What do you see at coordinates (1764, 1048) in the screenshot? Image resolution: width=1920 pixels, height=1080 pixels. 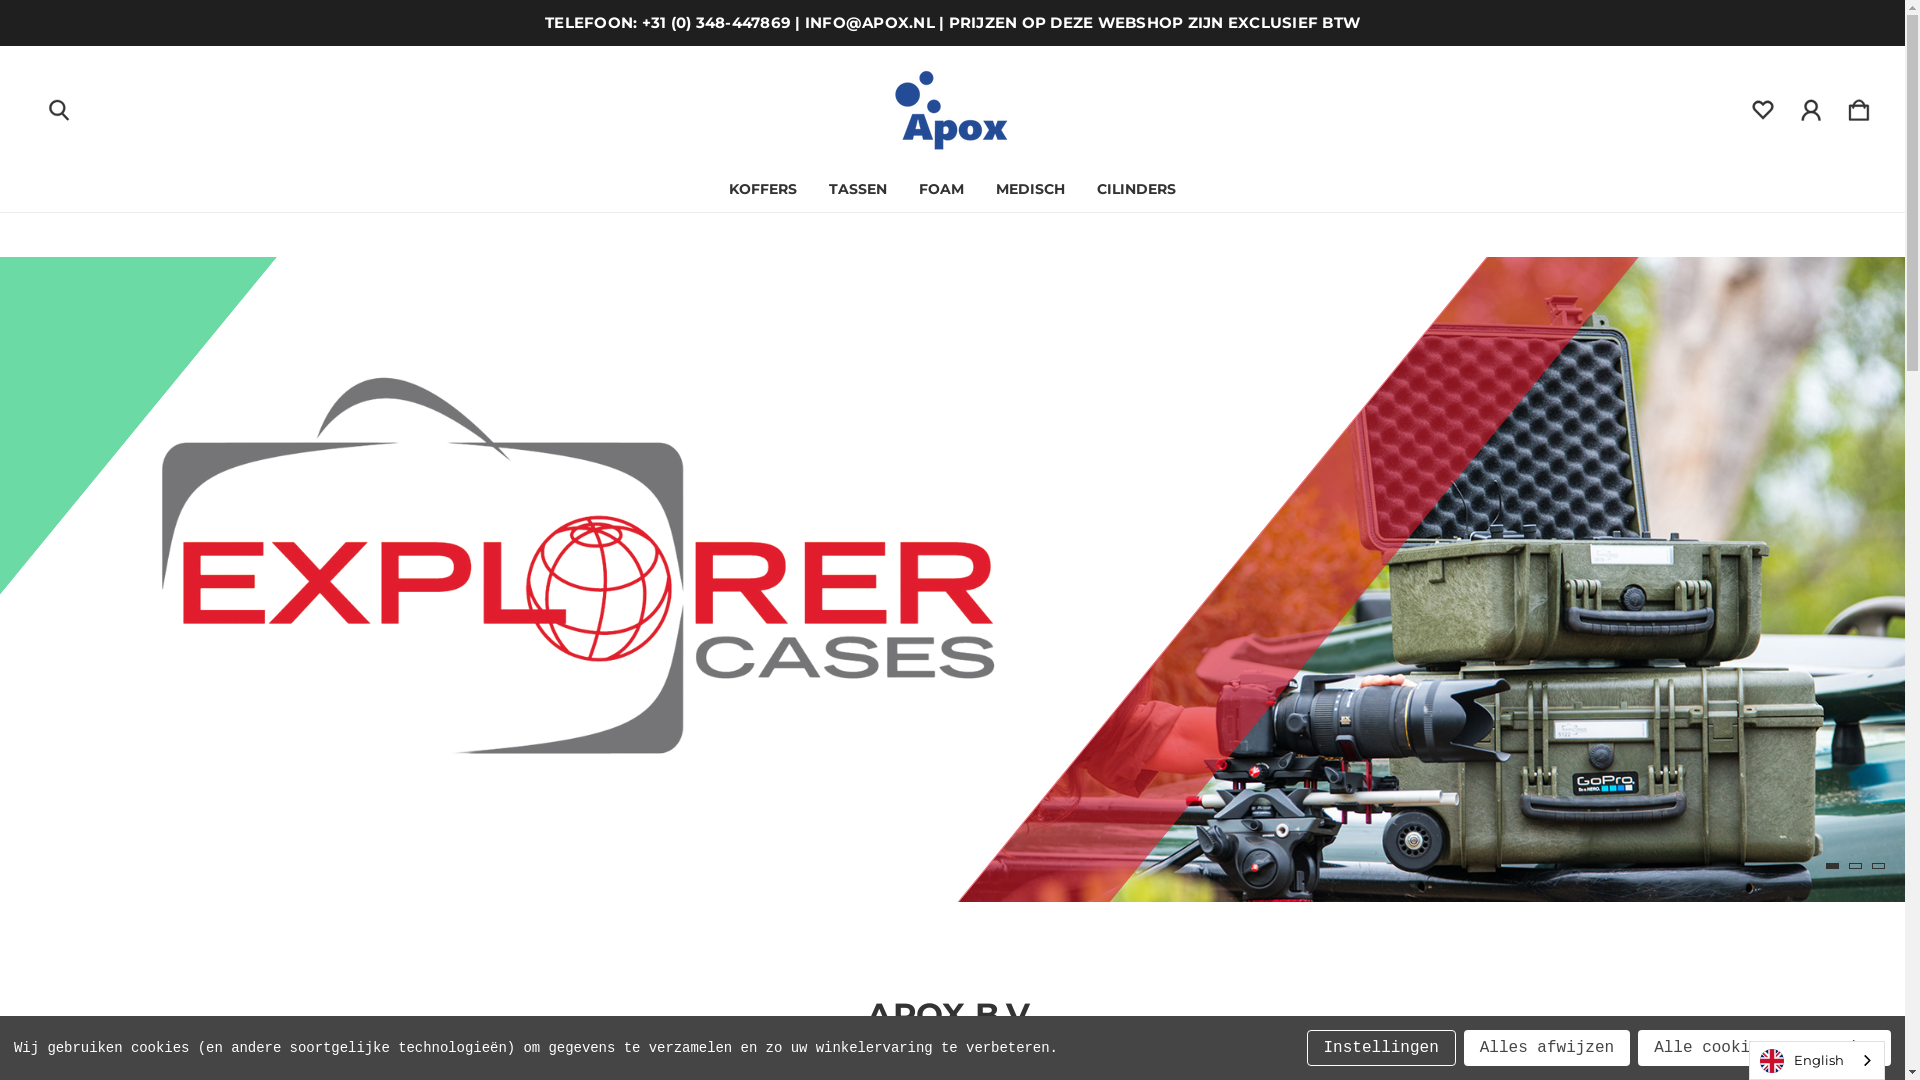 I see `Alle cookies aanvaarden` at bounding box center [1764, 1048].